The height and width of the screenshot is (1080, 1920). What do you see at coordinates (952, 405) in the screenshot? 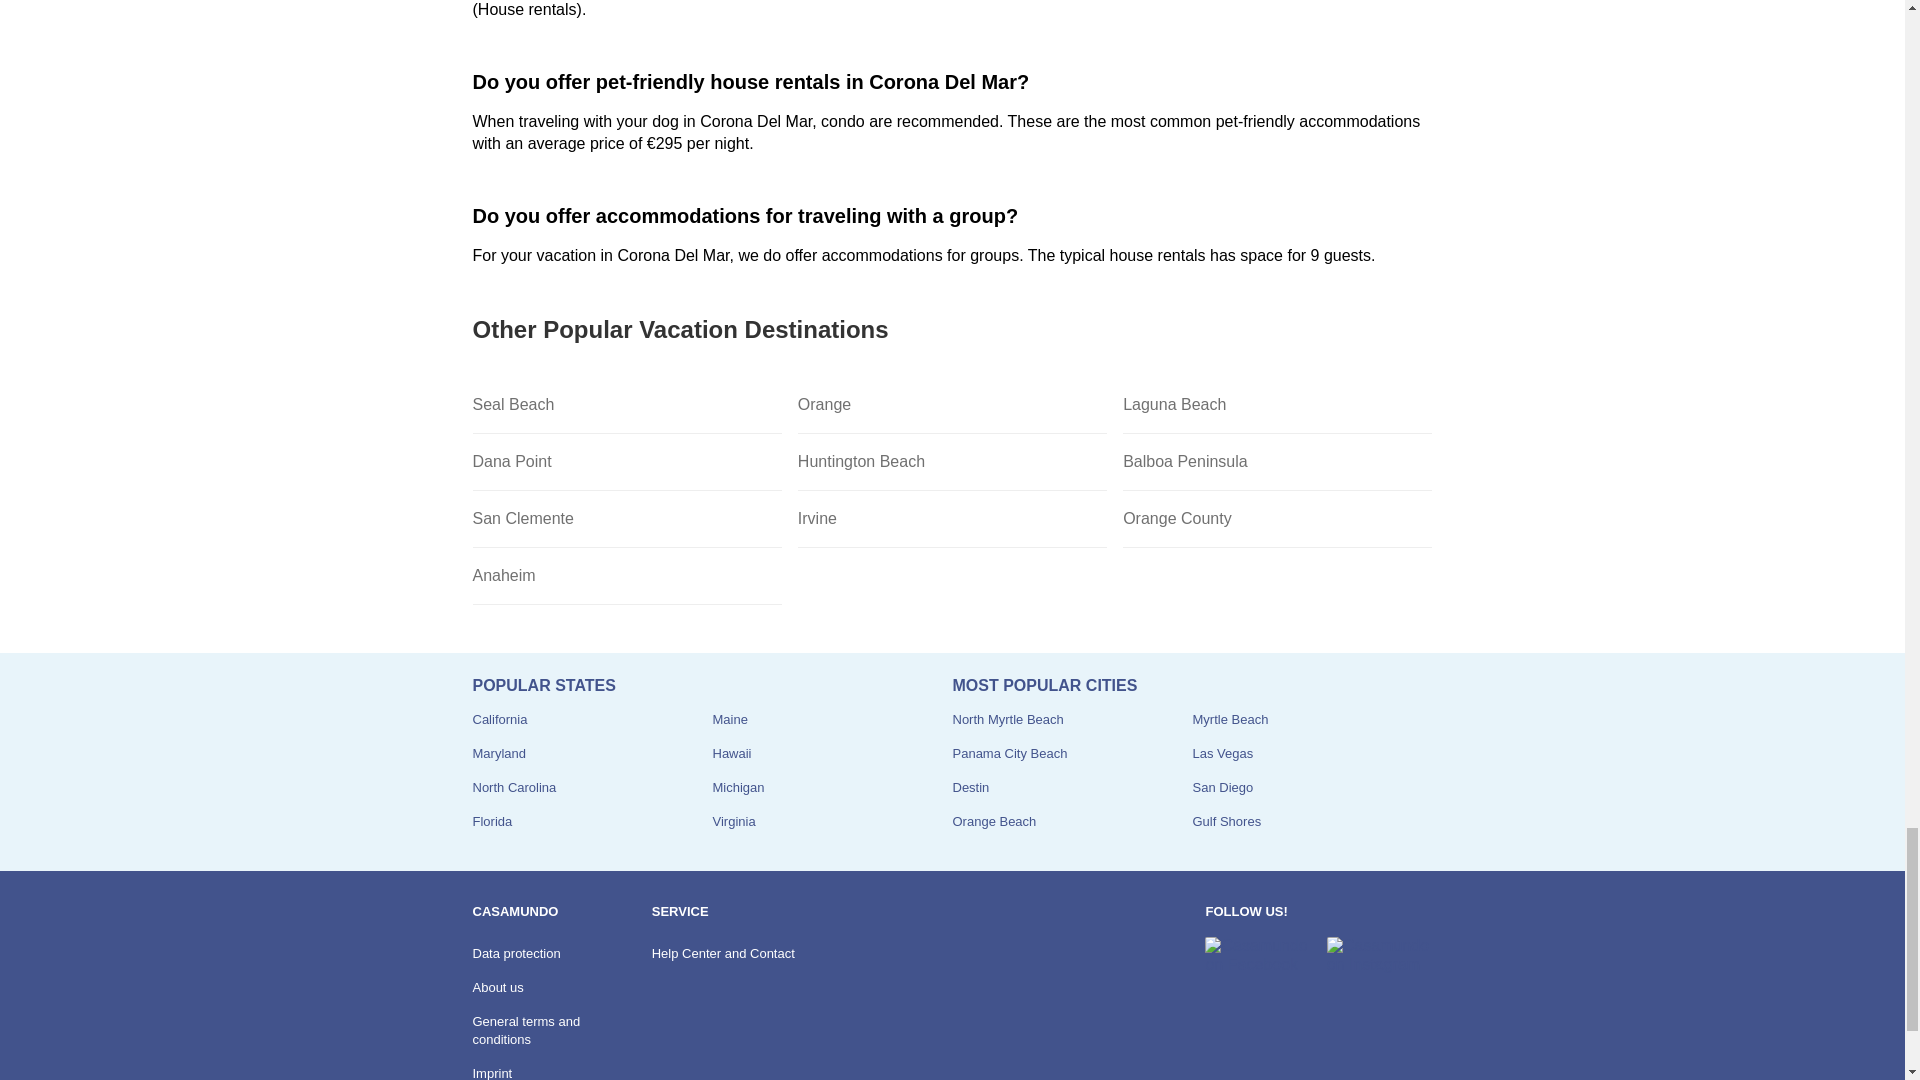
I see `Orange` at bounding box center [952, 405].